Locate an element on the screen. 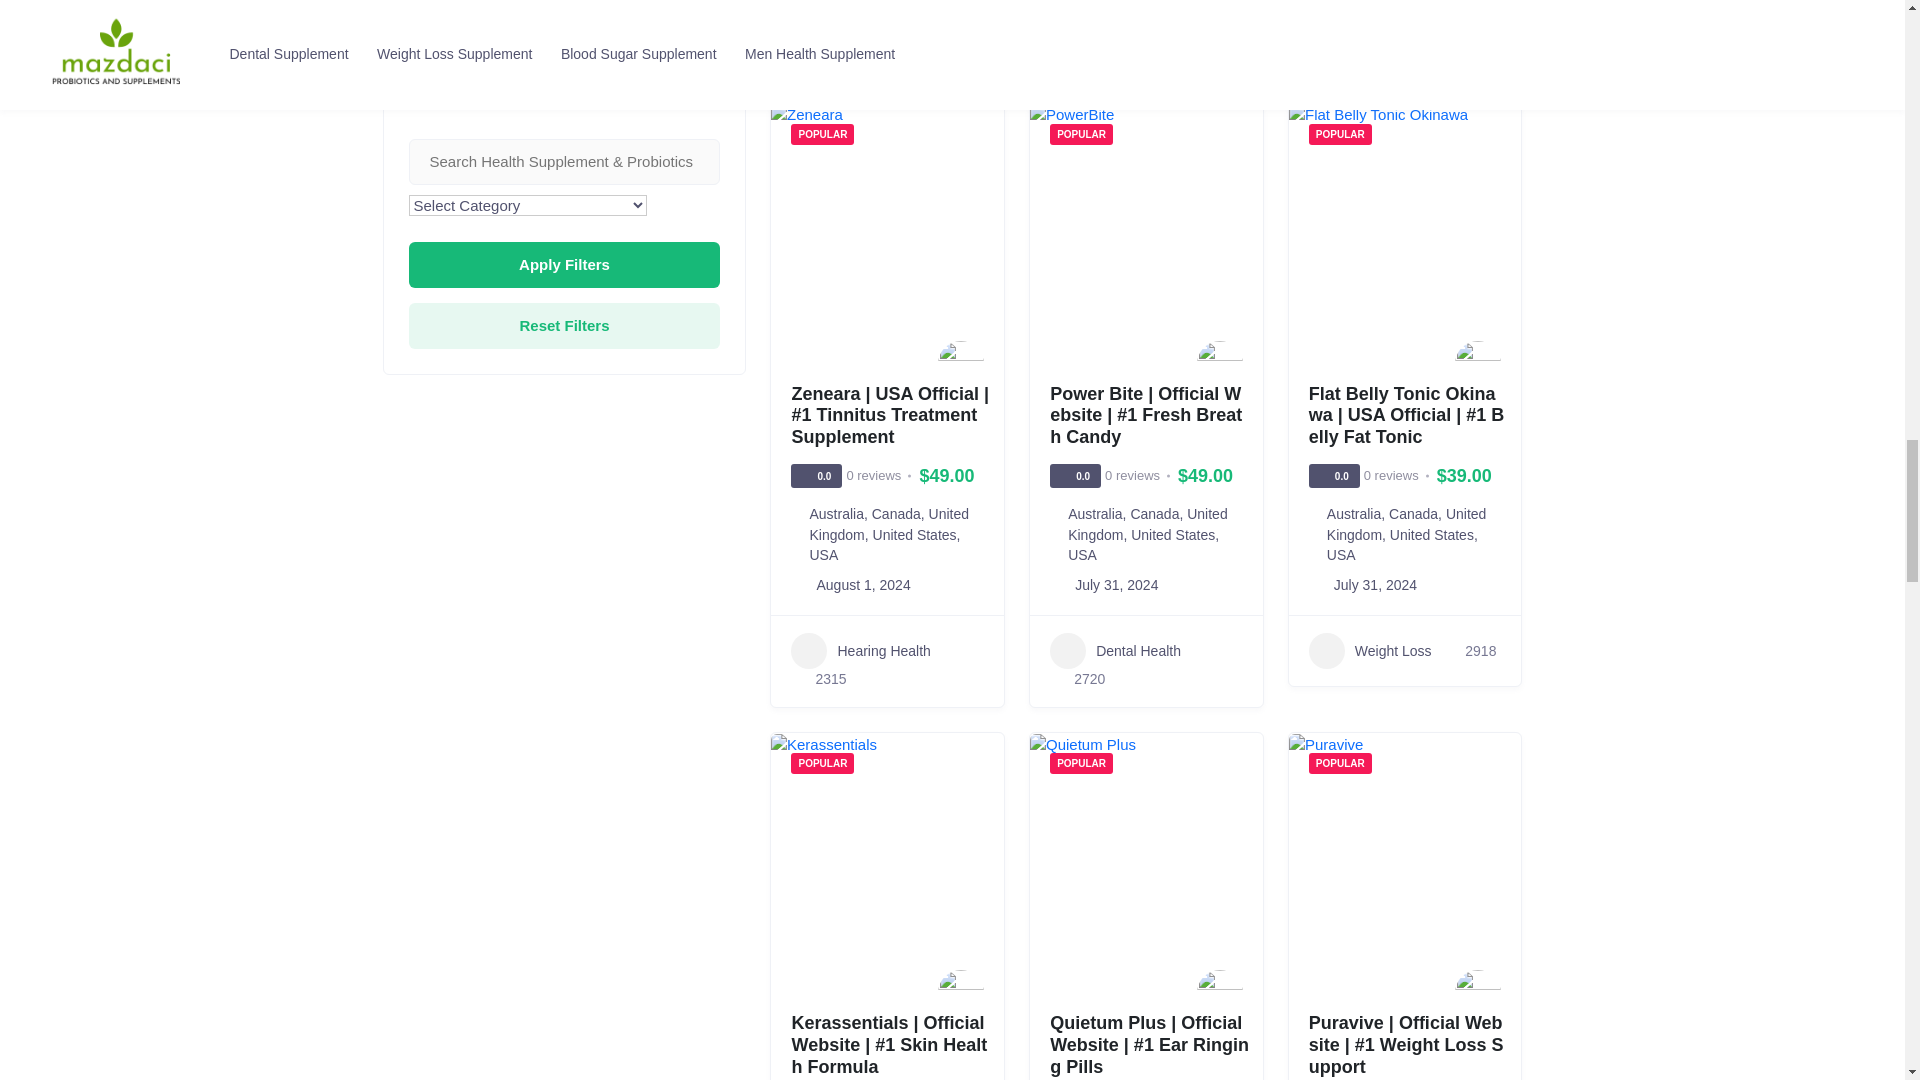 The width and height of the screenshot is (1920, 1080). Show Map is located at coordinates (440, 46).